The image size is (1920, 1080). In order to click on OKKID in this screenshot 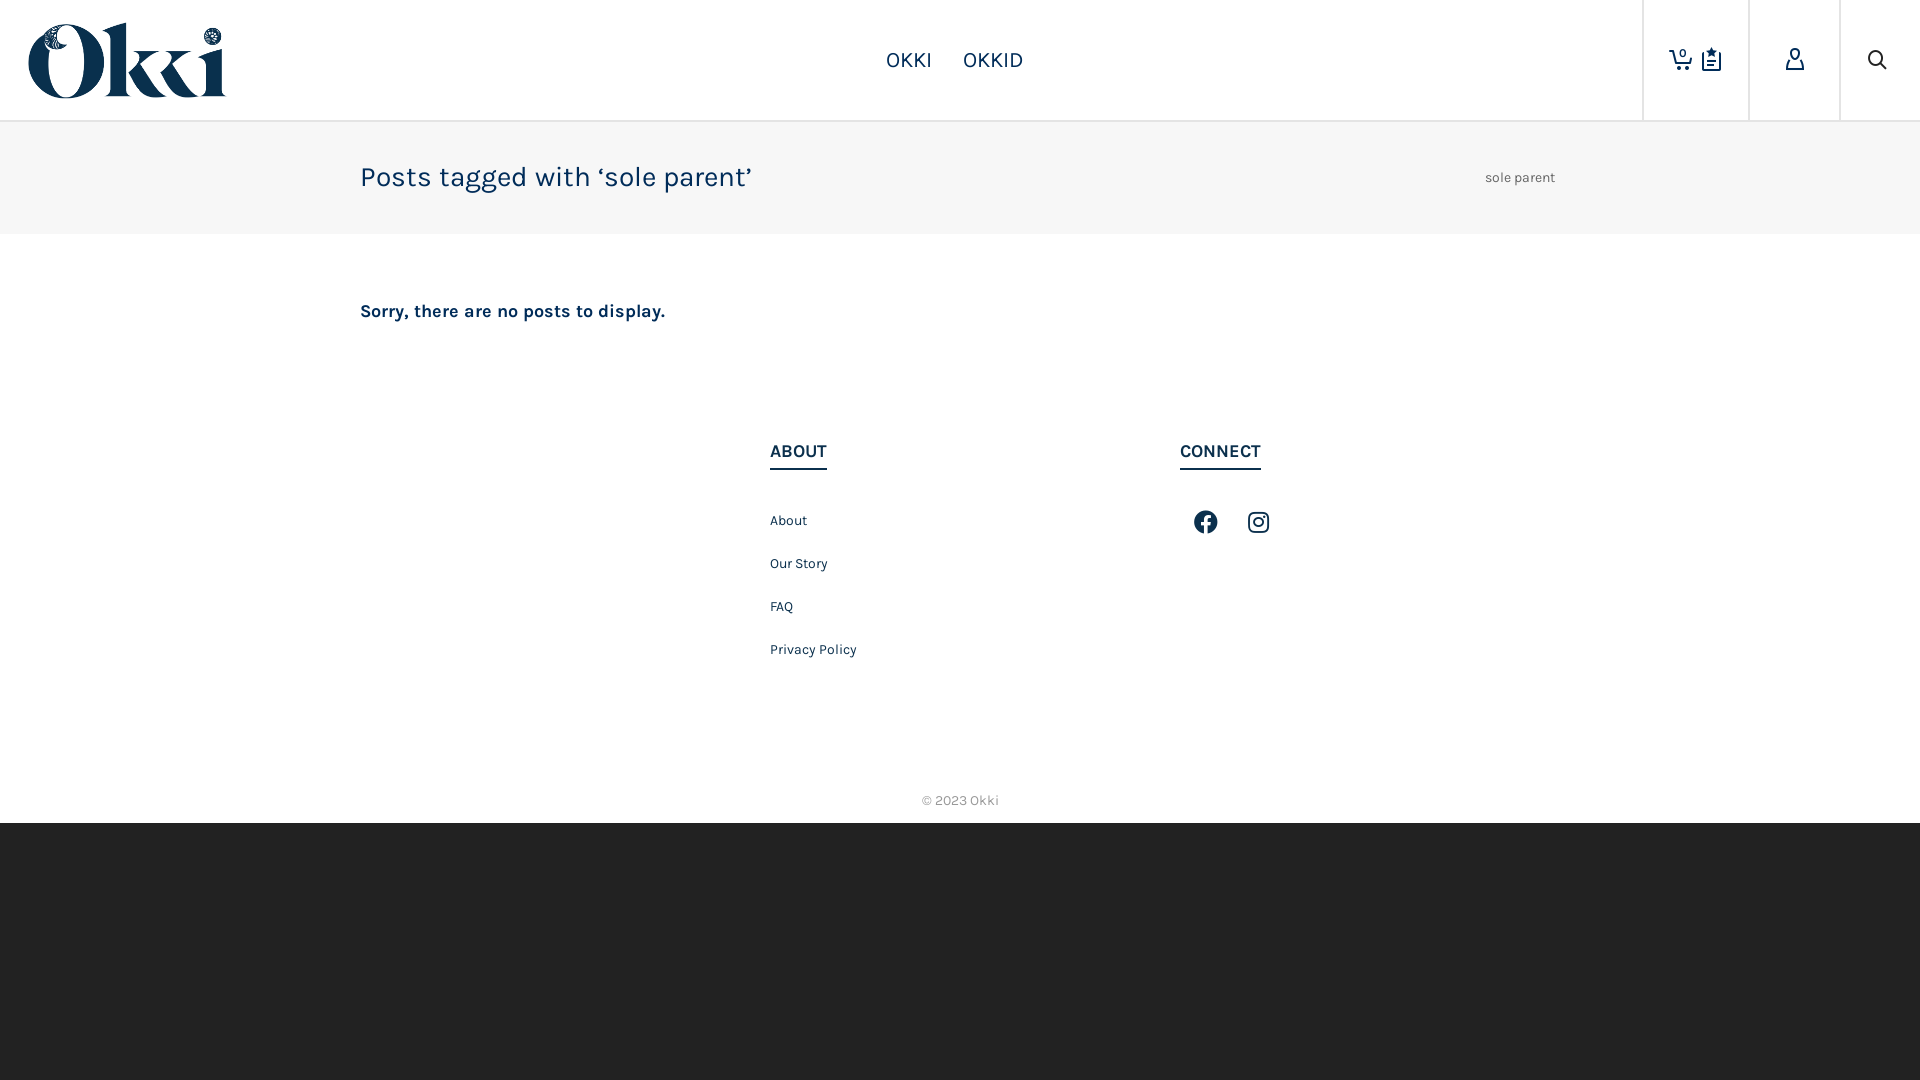, I will do `click(994, 60)`.